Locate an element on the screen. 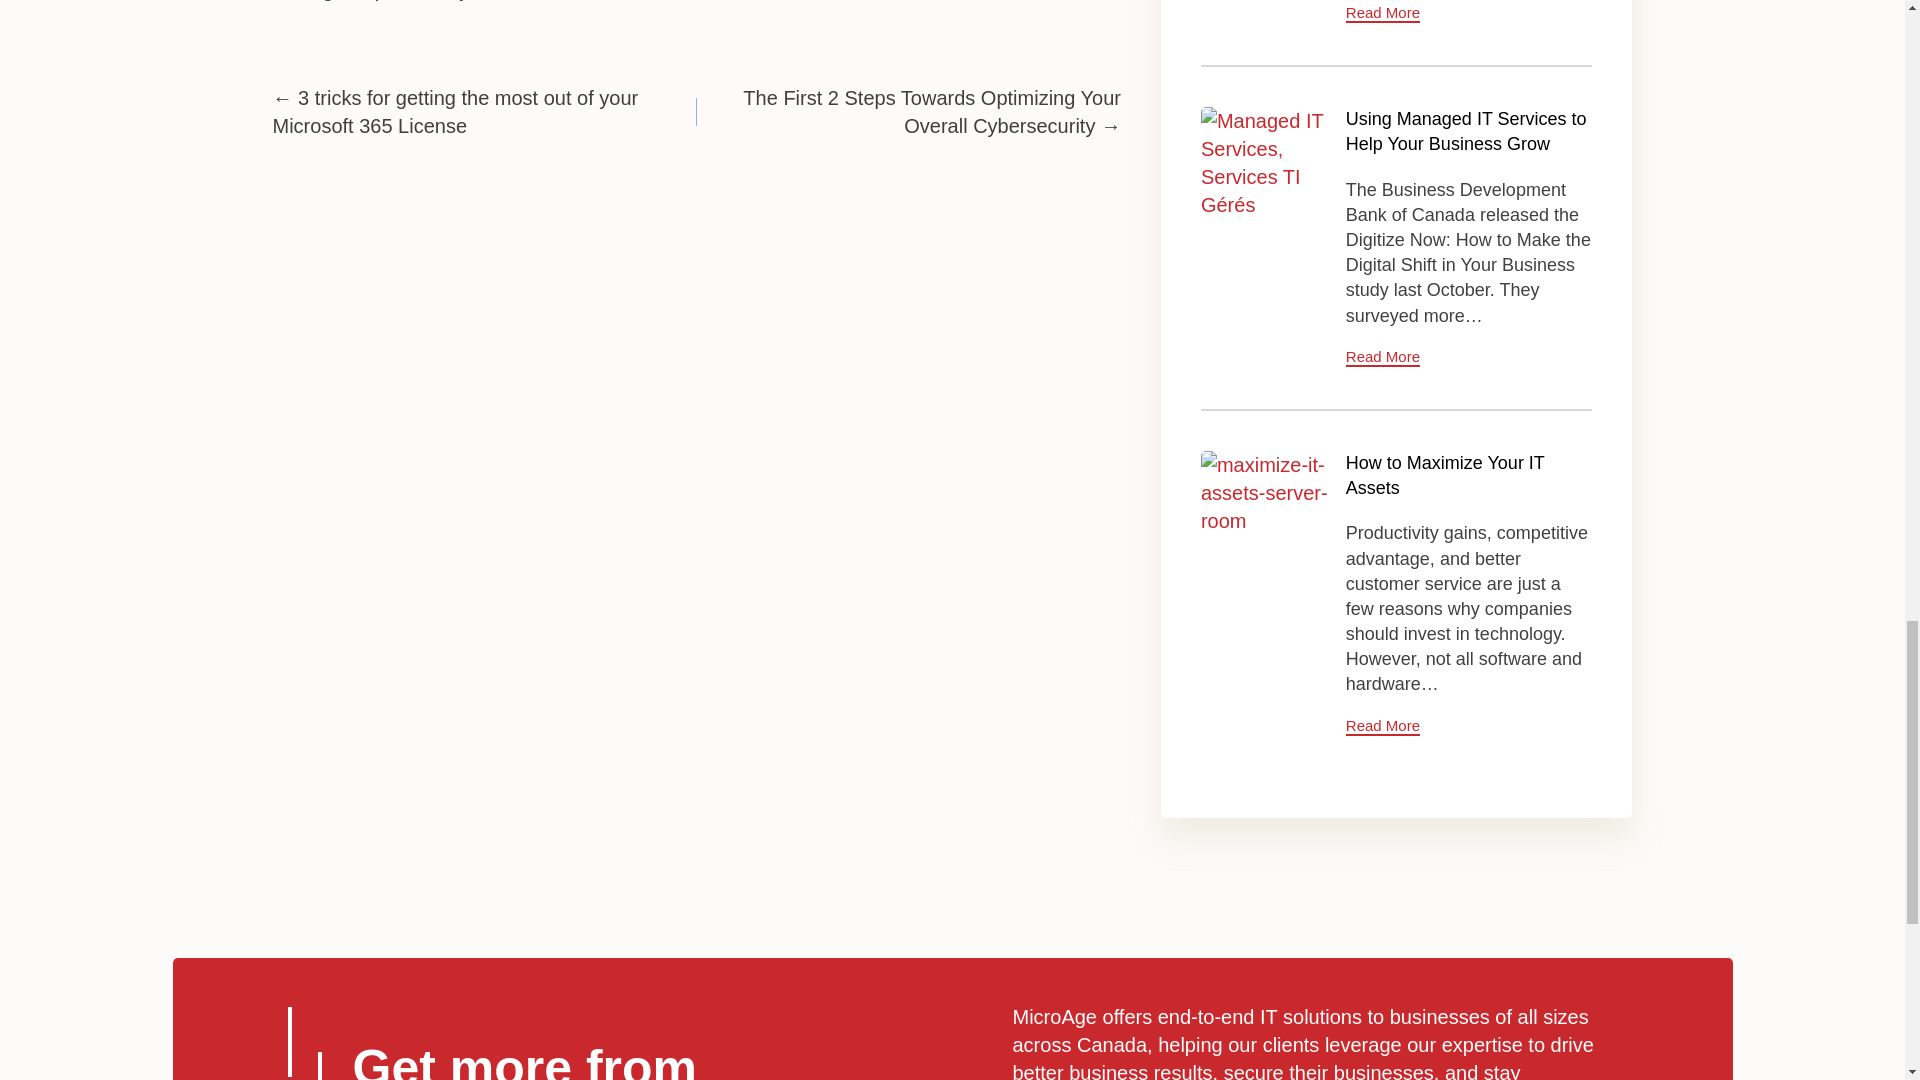  Read More is located at coordinates (1382, 13).